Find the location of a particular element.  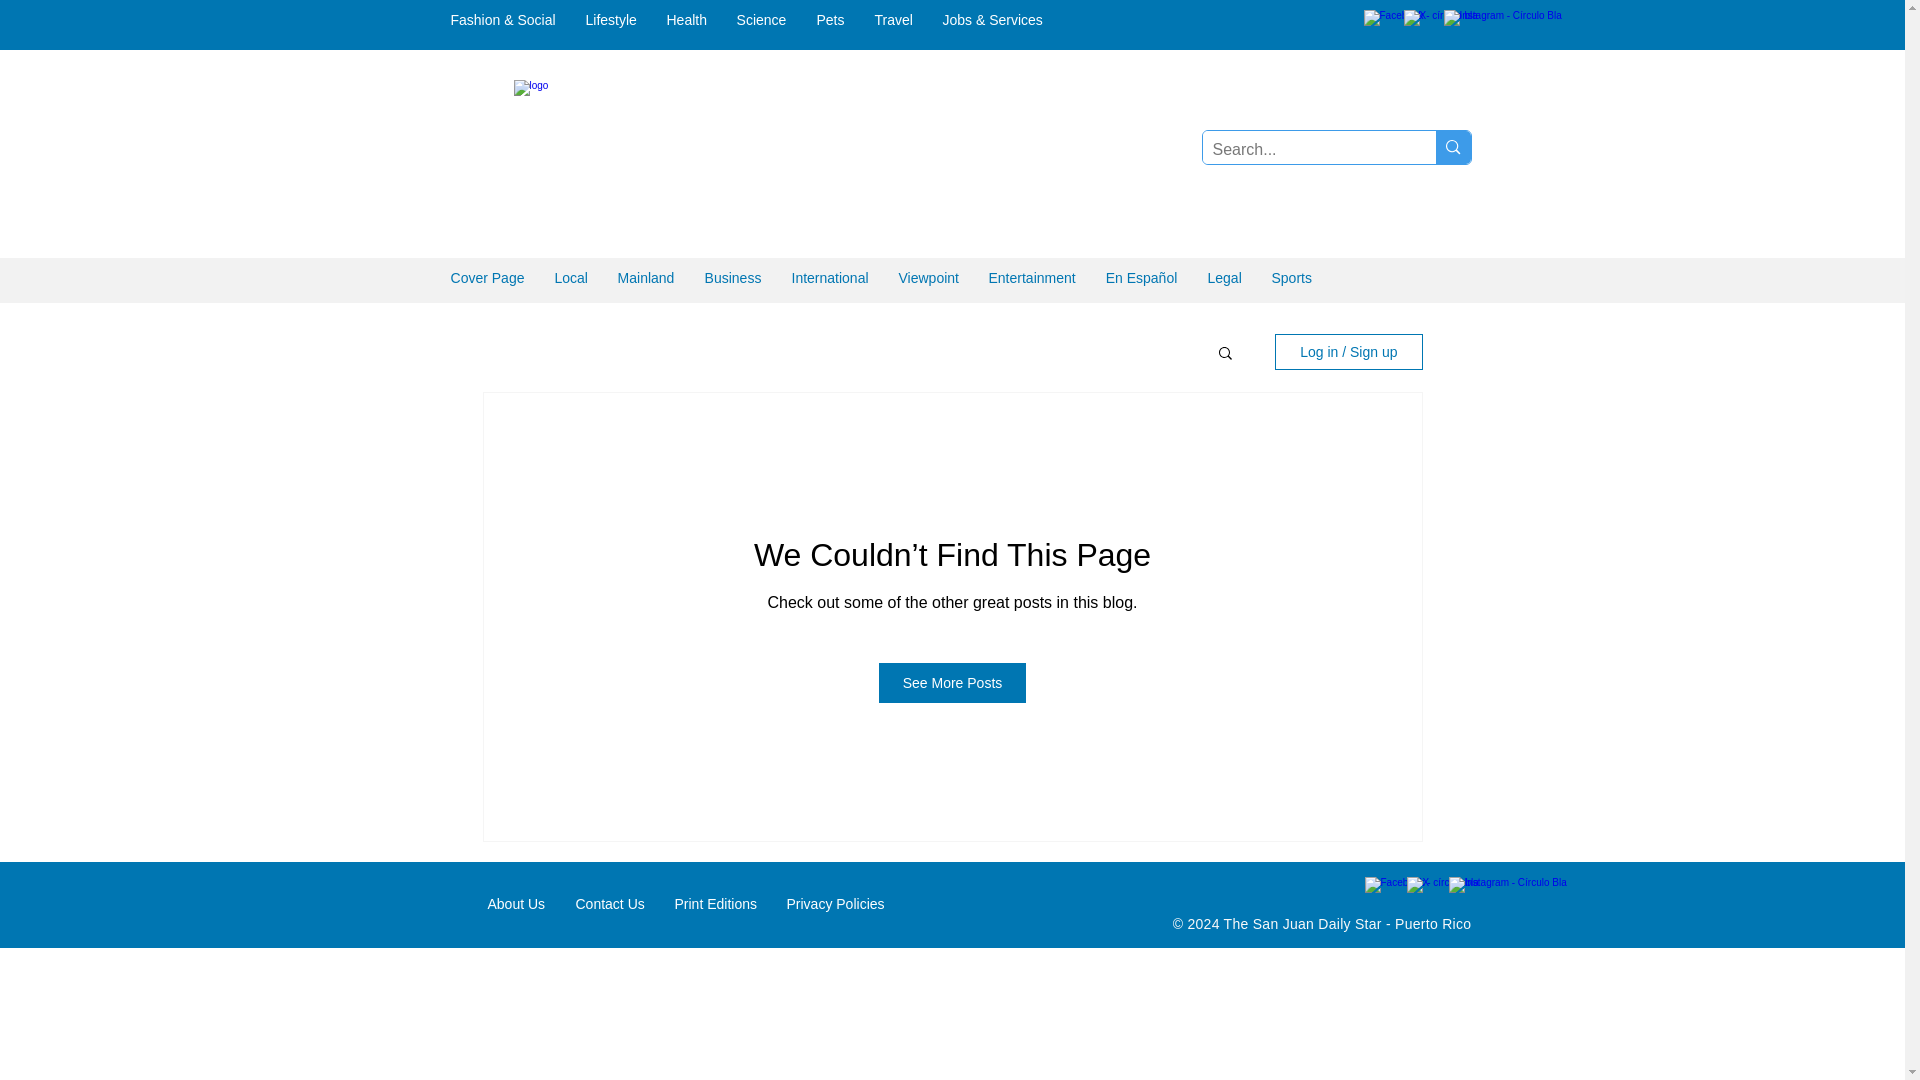

Entertainment is located at coordinates (1032, 278).